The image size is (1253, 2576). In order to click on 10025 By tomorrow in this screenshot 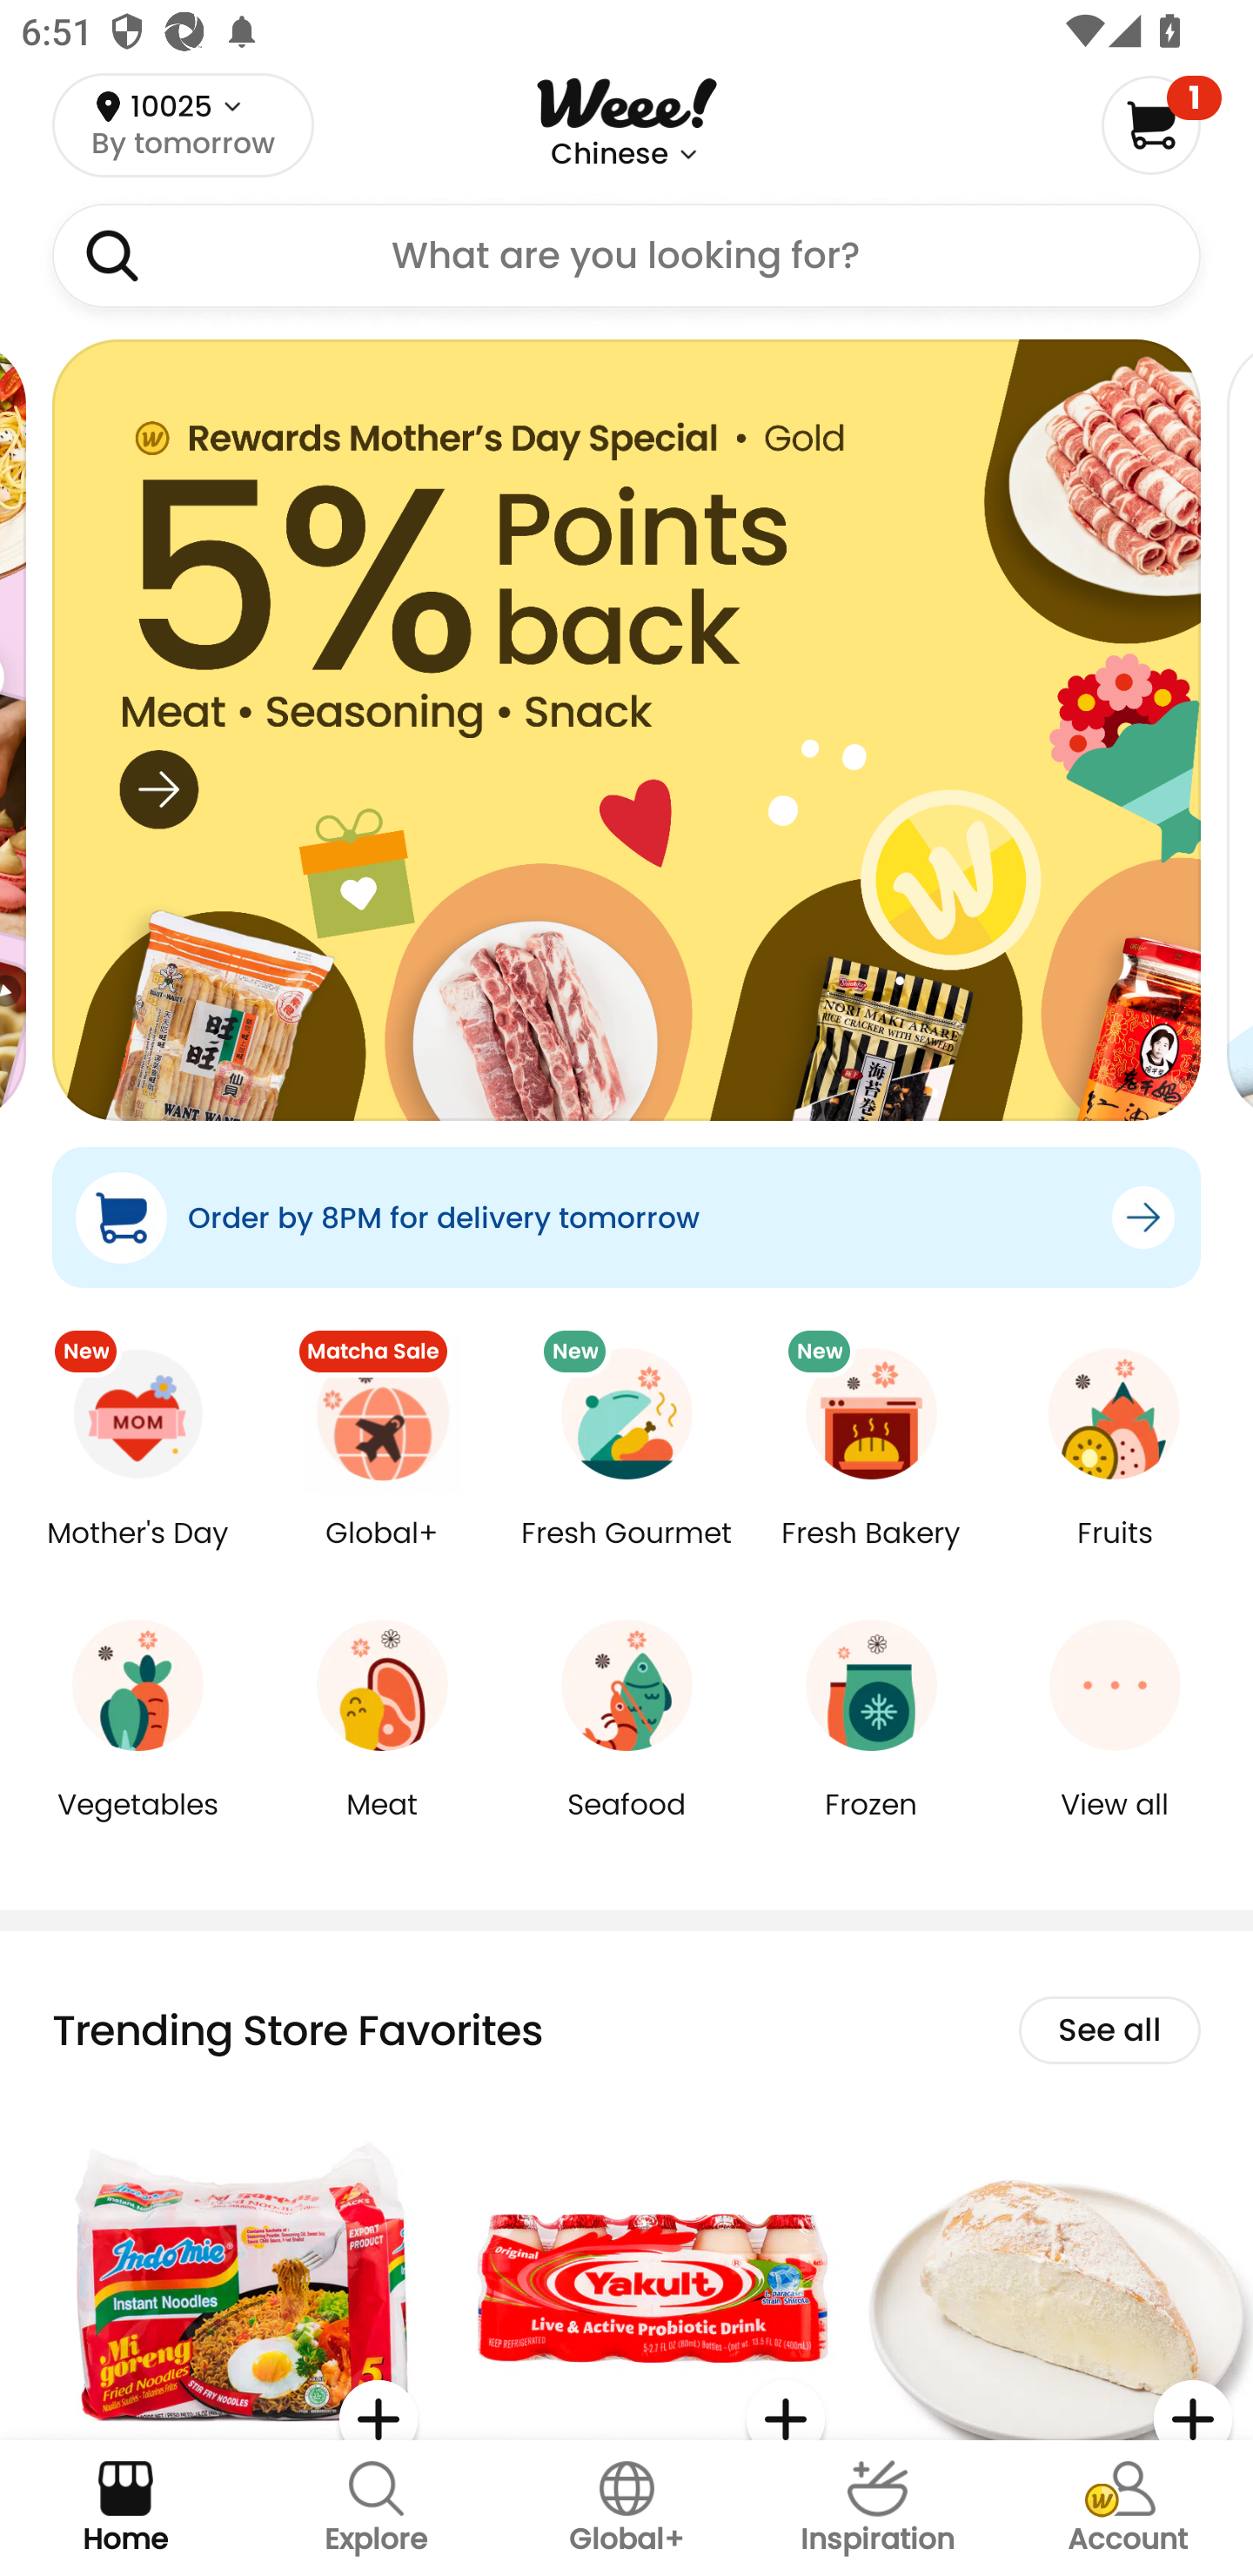, I will do `click(183, 124)`.